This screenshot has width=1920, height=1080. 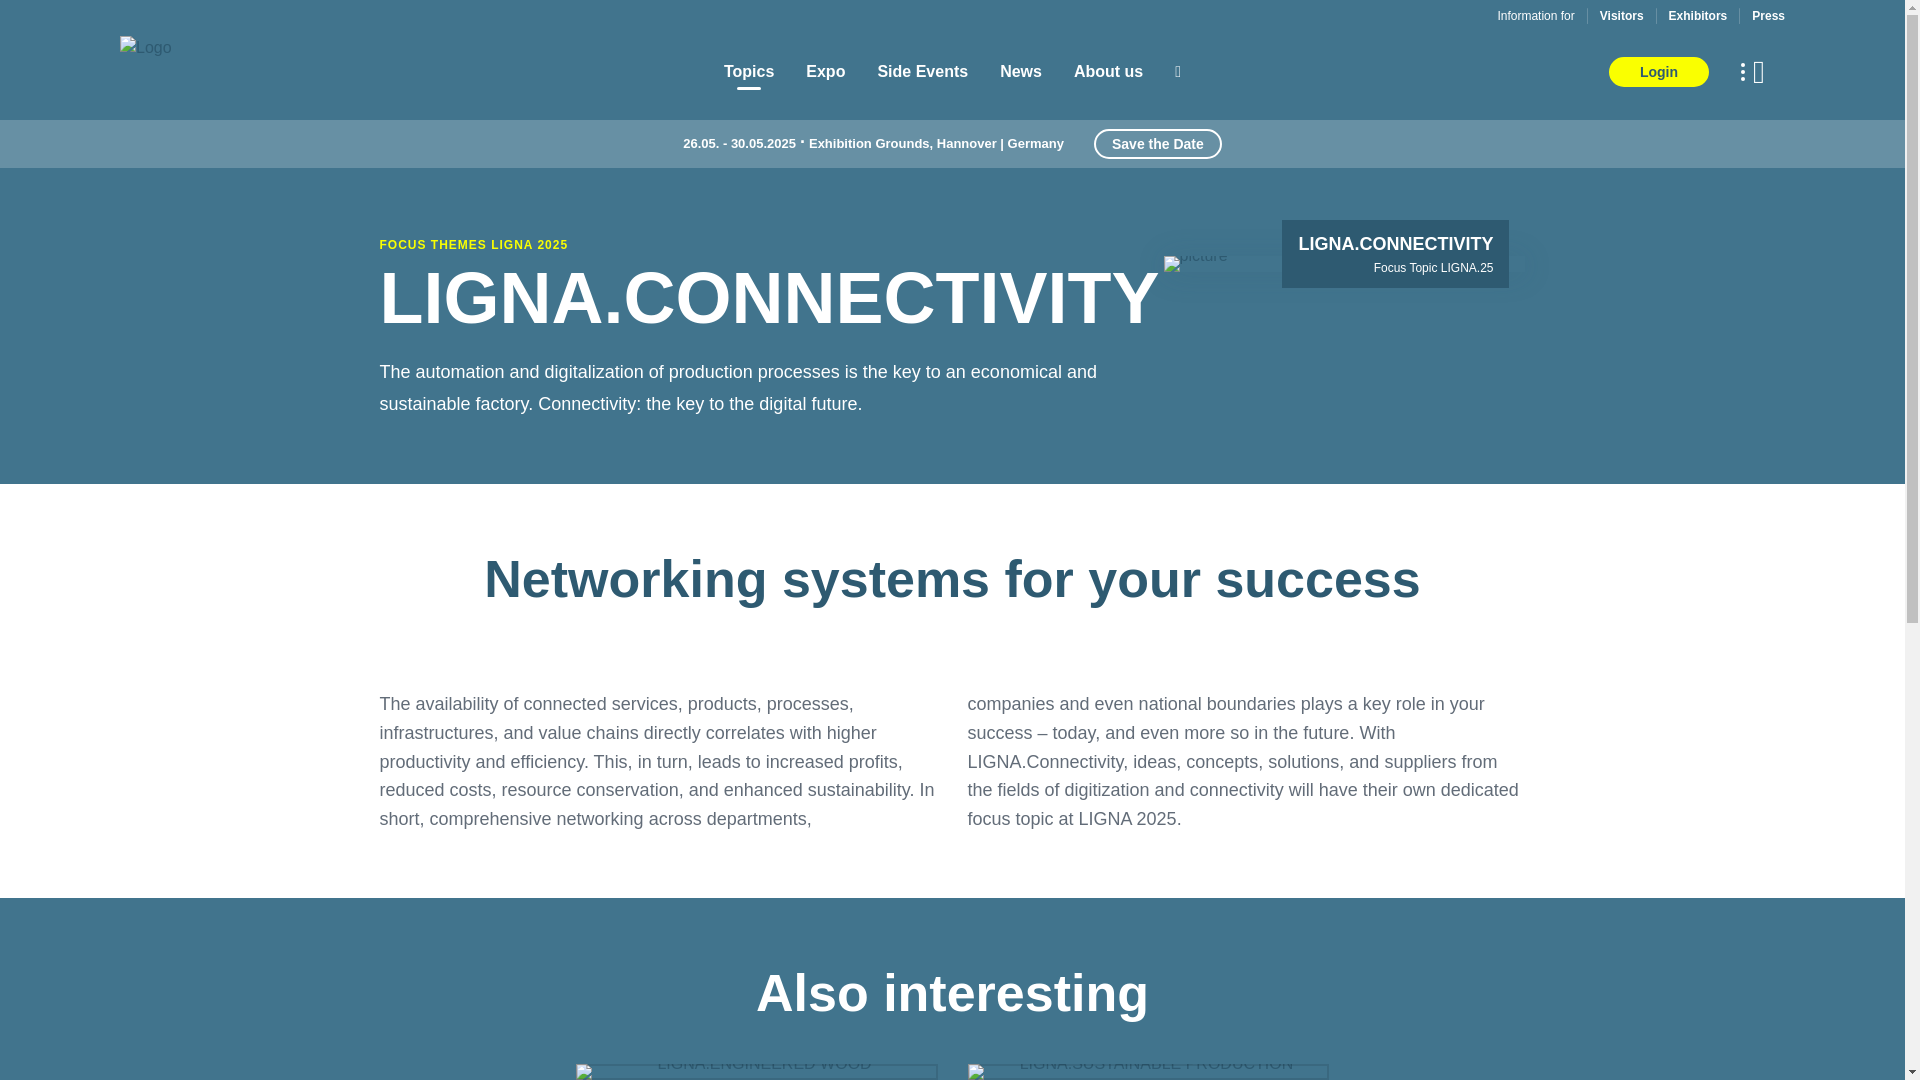 What do you see at coordinates (1768, 15) in the screenshot?
I see `Press` at bounding box center [1768, 15].